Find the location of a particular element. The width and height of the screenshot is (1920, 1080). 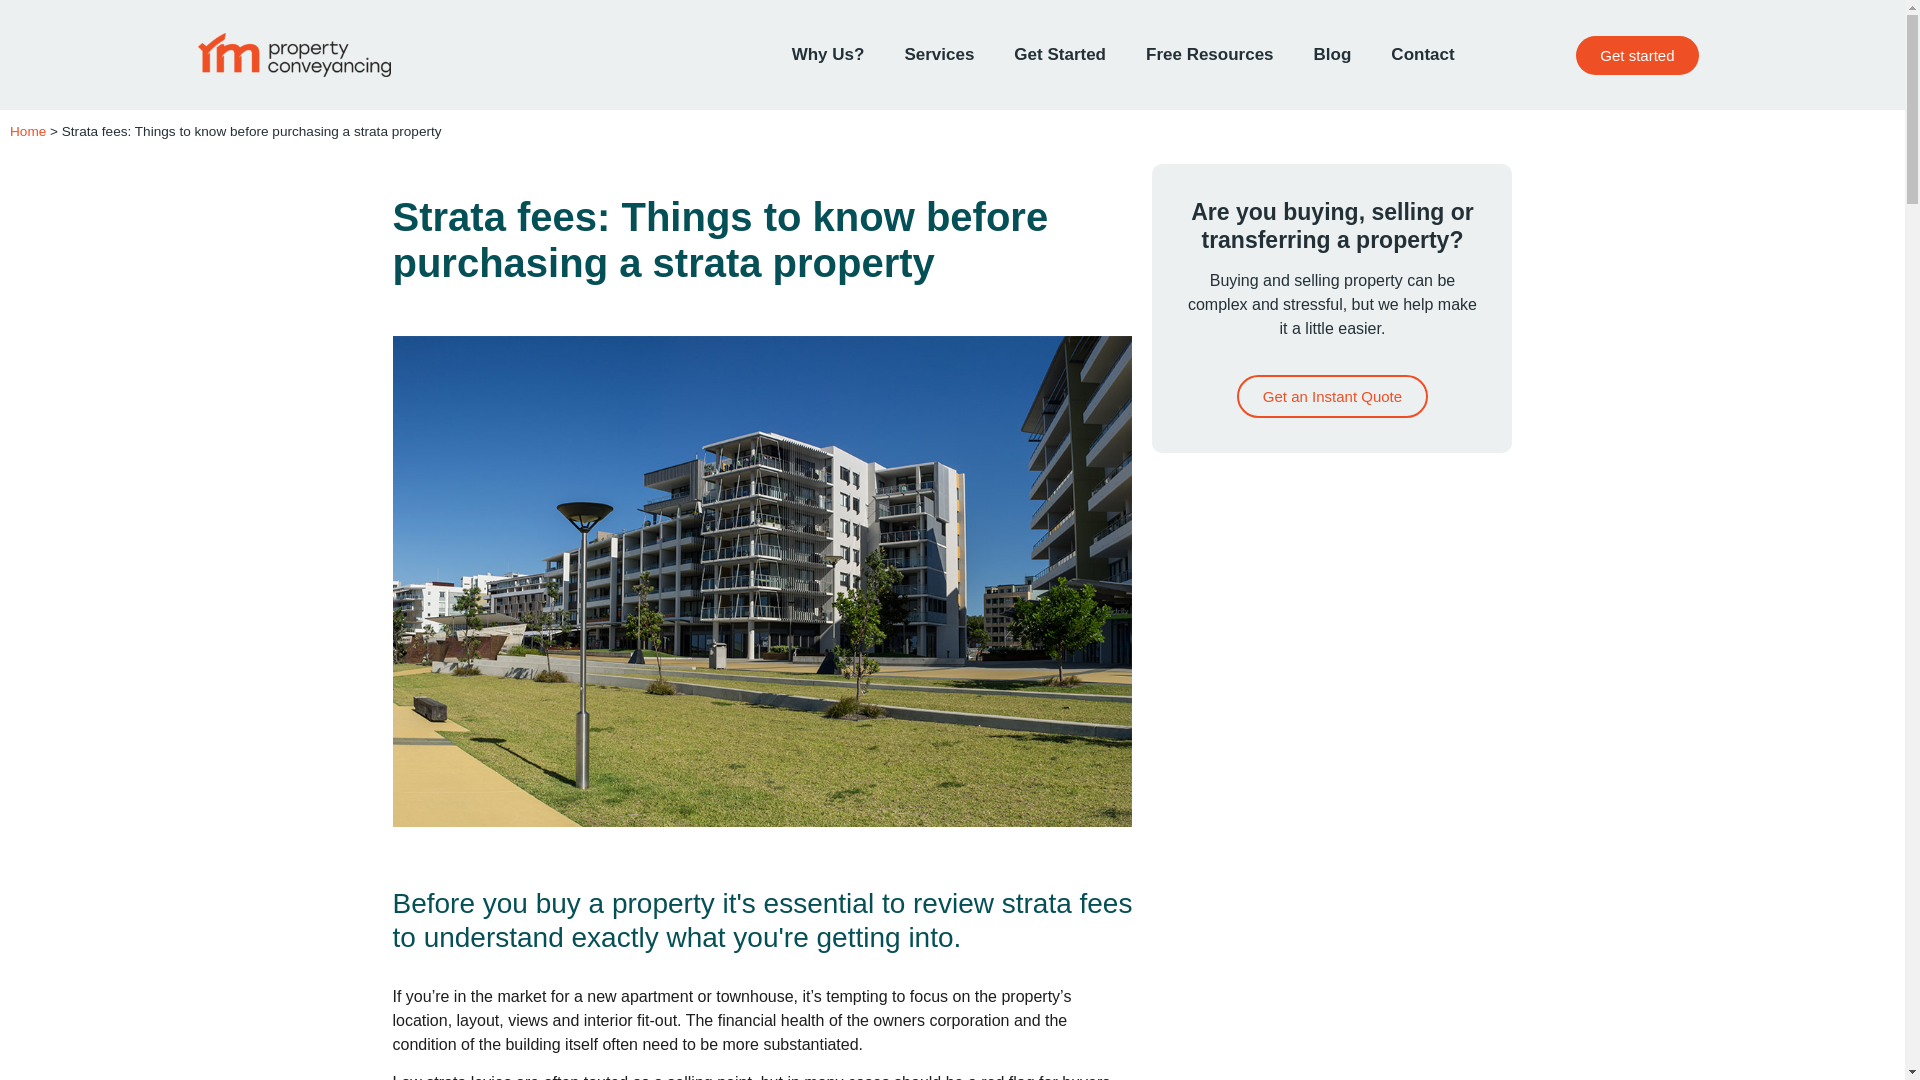

Why Us? is located at coordinates (828, 54).